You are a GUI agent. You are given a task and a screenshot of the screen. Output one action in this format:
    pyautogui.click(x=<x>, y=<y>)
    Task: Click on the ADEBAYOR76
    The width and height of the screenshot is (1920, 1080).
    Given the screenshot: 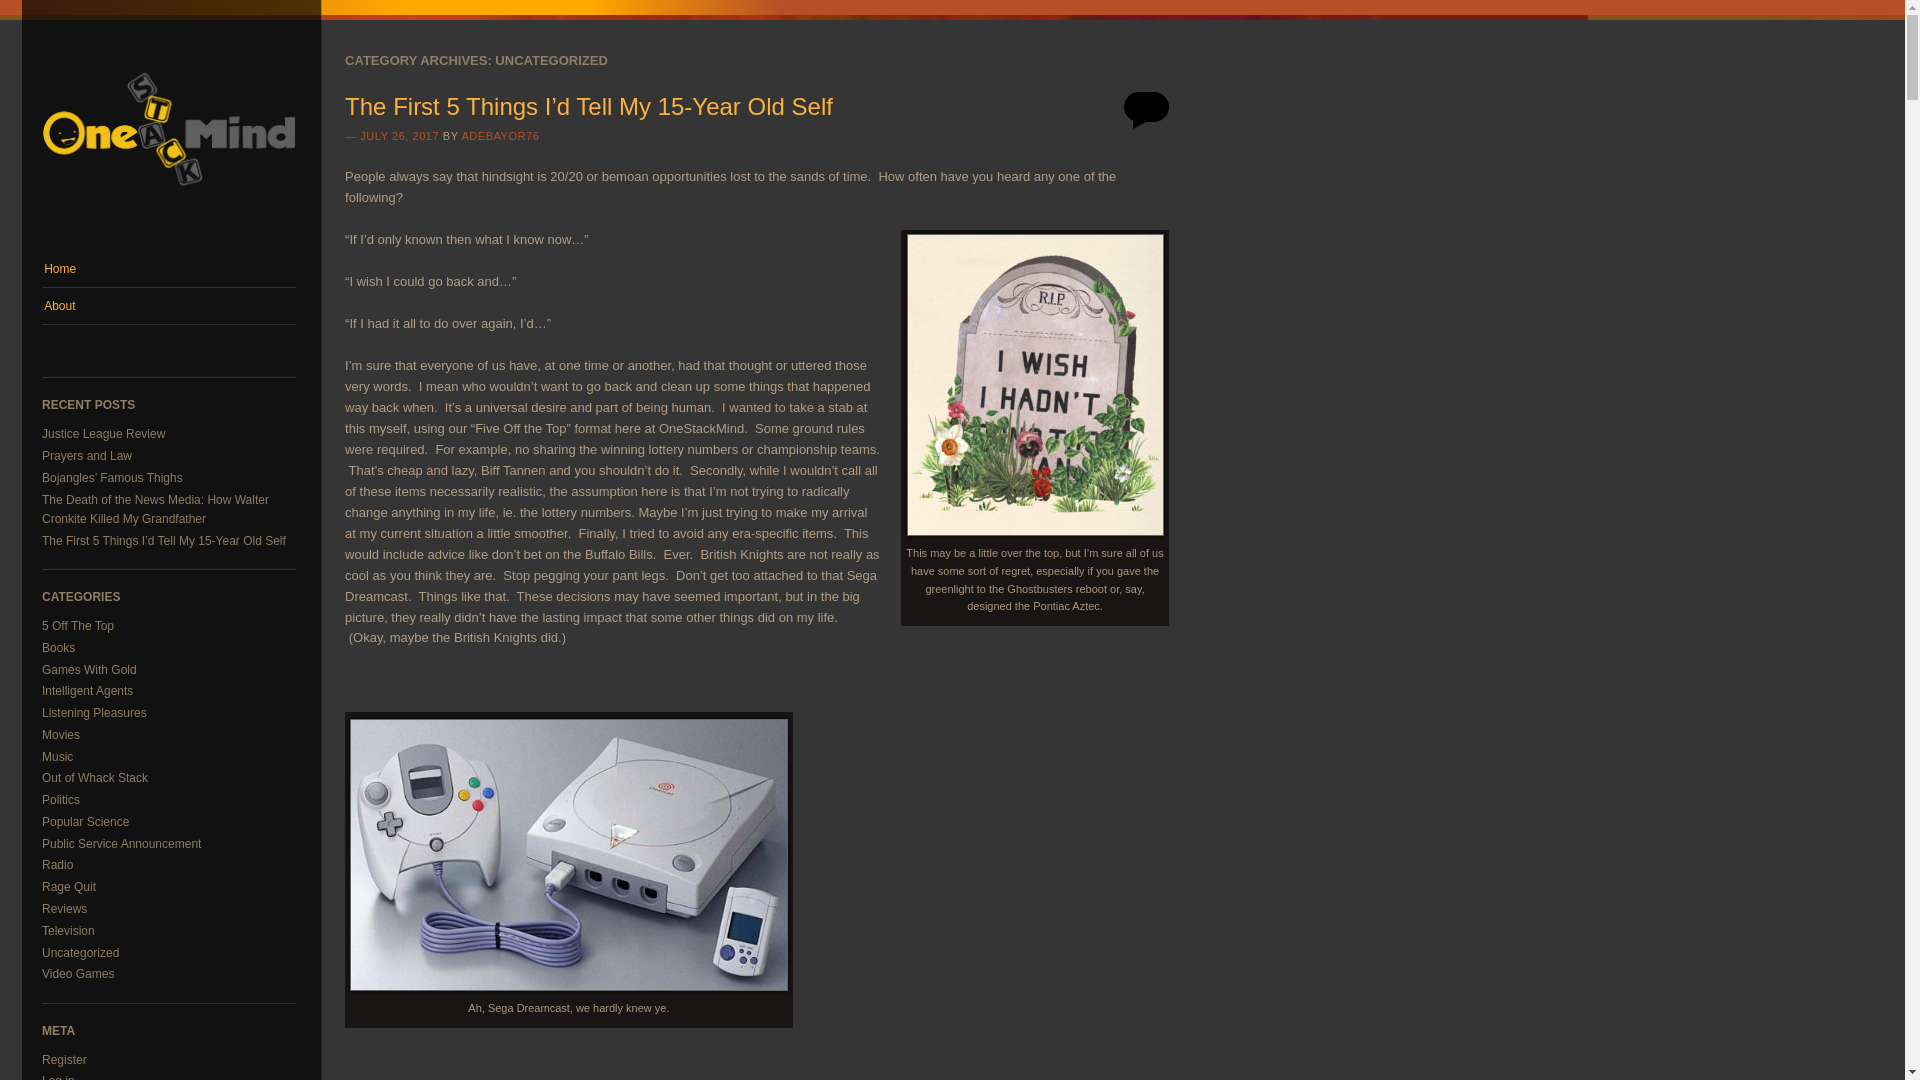 What is the action you would take?
    pyautogui.click(x=500, y=135)
    